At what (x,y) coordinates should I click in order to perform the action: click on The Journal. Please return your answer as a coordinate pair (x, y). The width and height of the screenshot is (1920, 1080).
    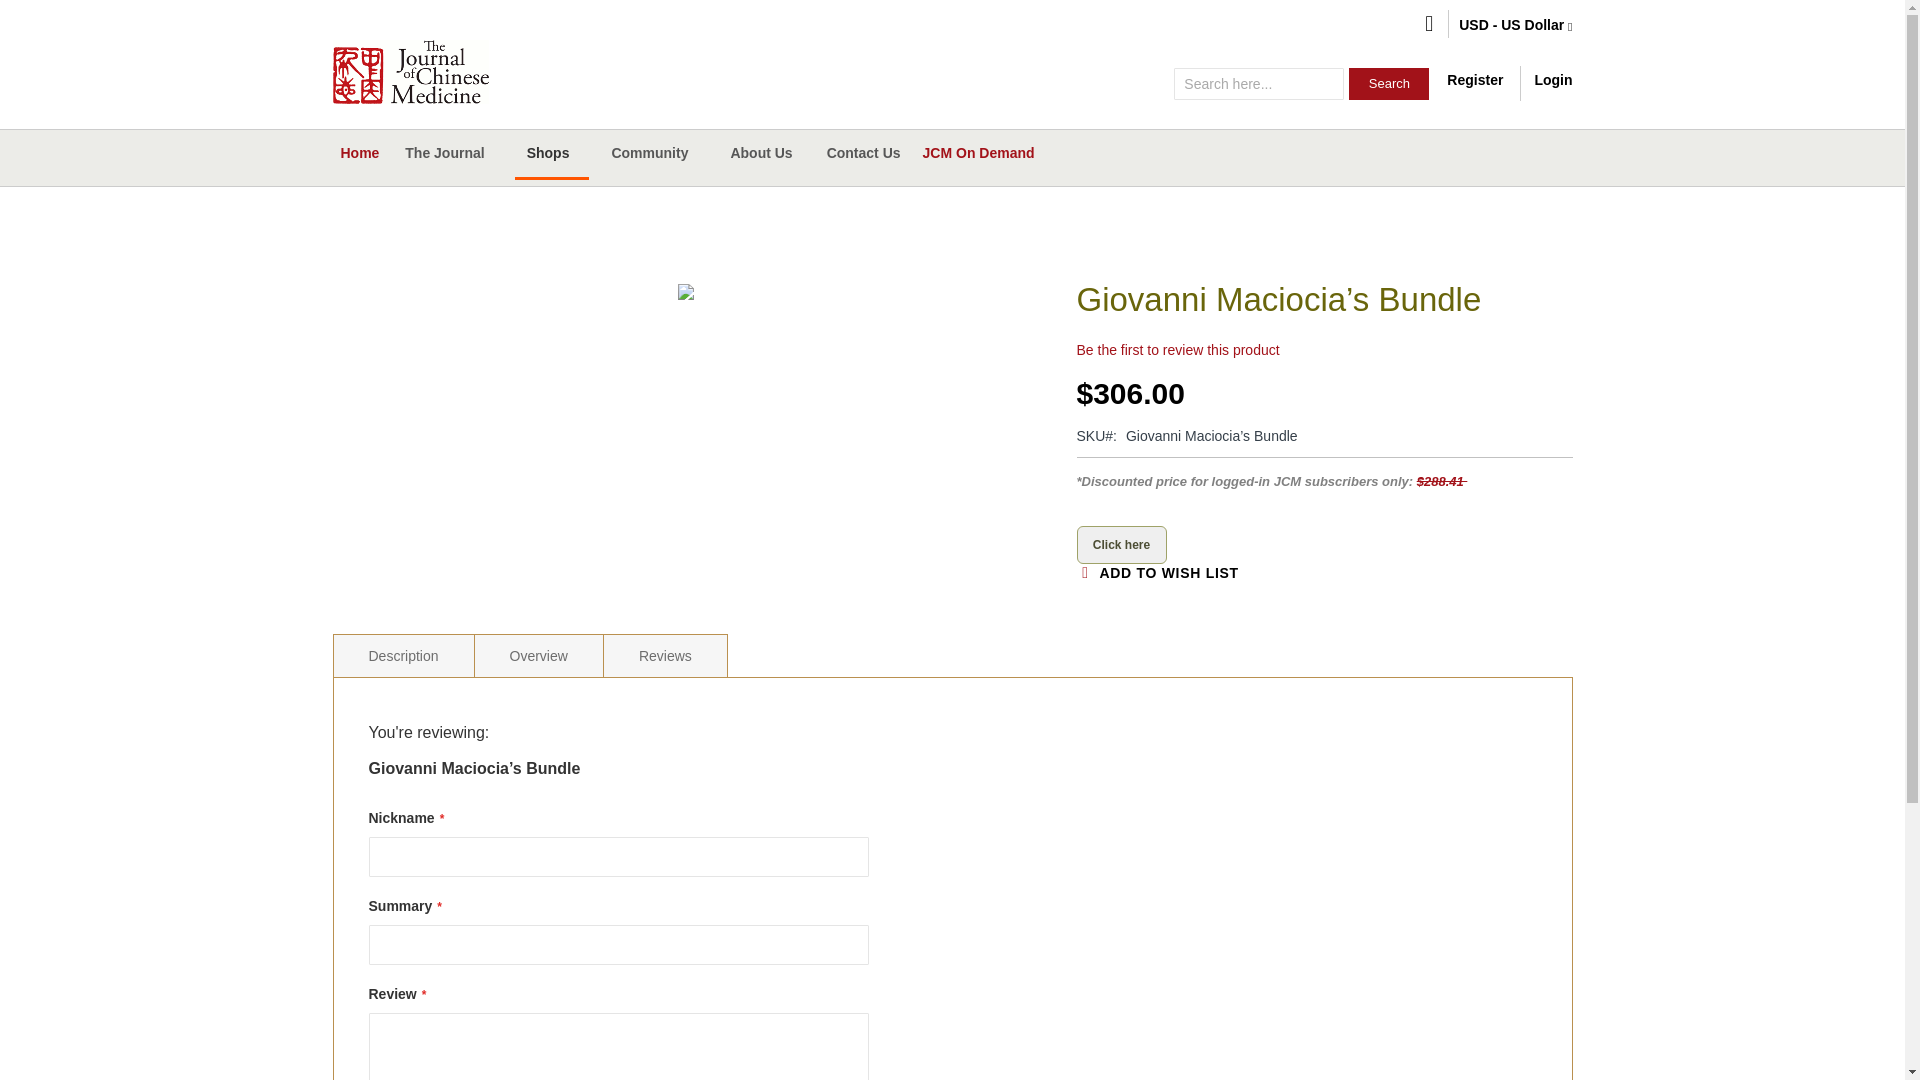
    Looking at the image, I should click on (448, 153).